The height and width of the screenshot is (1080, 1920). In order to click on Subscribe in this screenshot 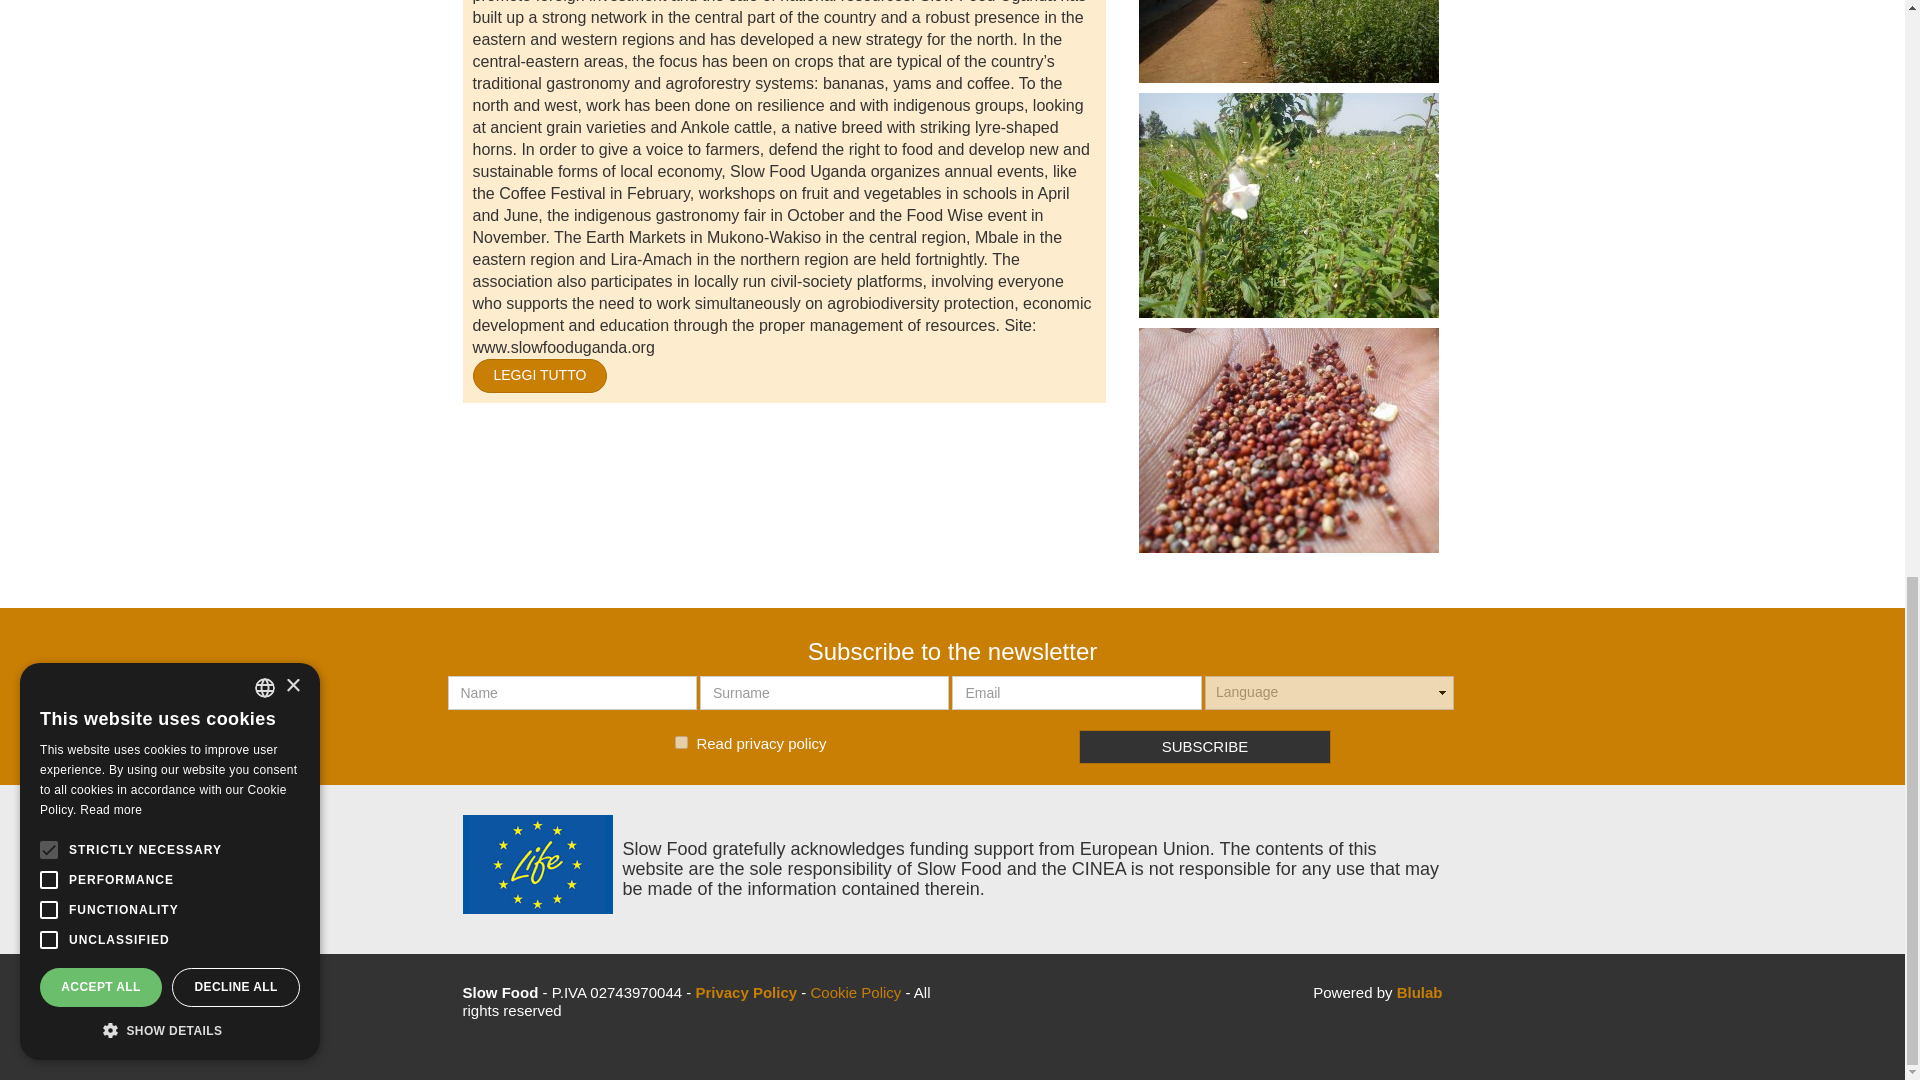, I will do `click(1206, 746)`.